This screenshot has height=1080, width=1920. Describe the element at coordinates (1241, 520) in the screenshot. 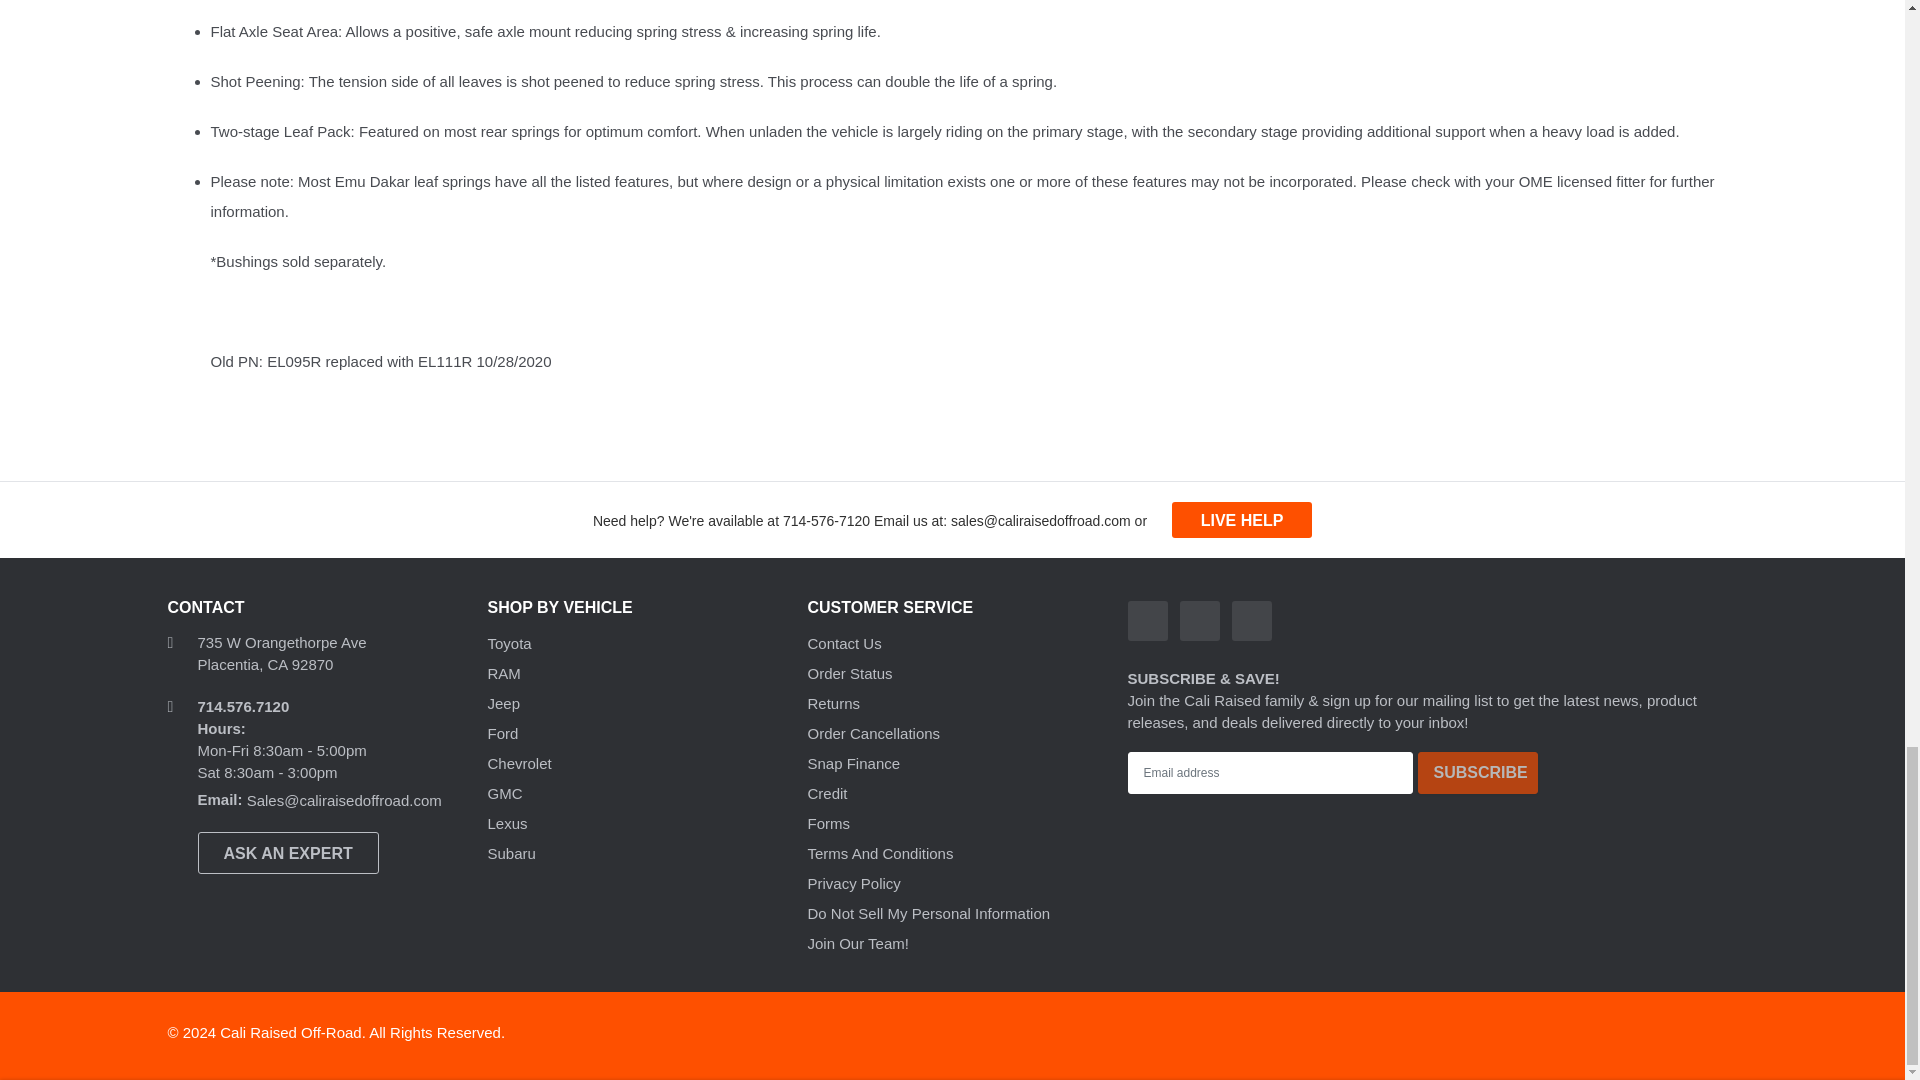

I see `Contact Us` at that location.